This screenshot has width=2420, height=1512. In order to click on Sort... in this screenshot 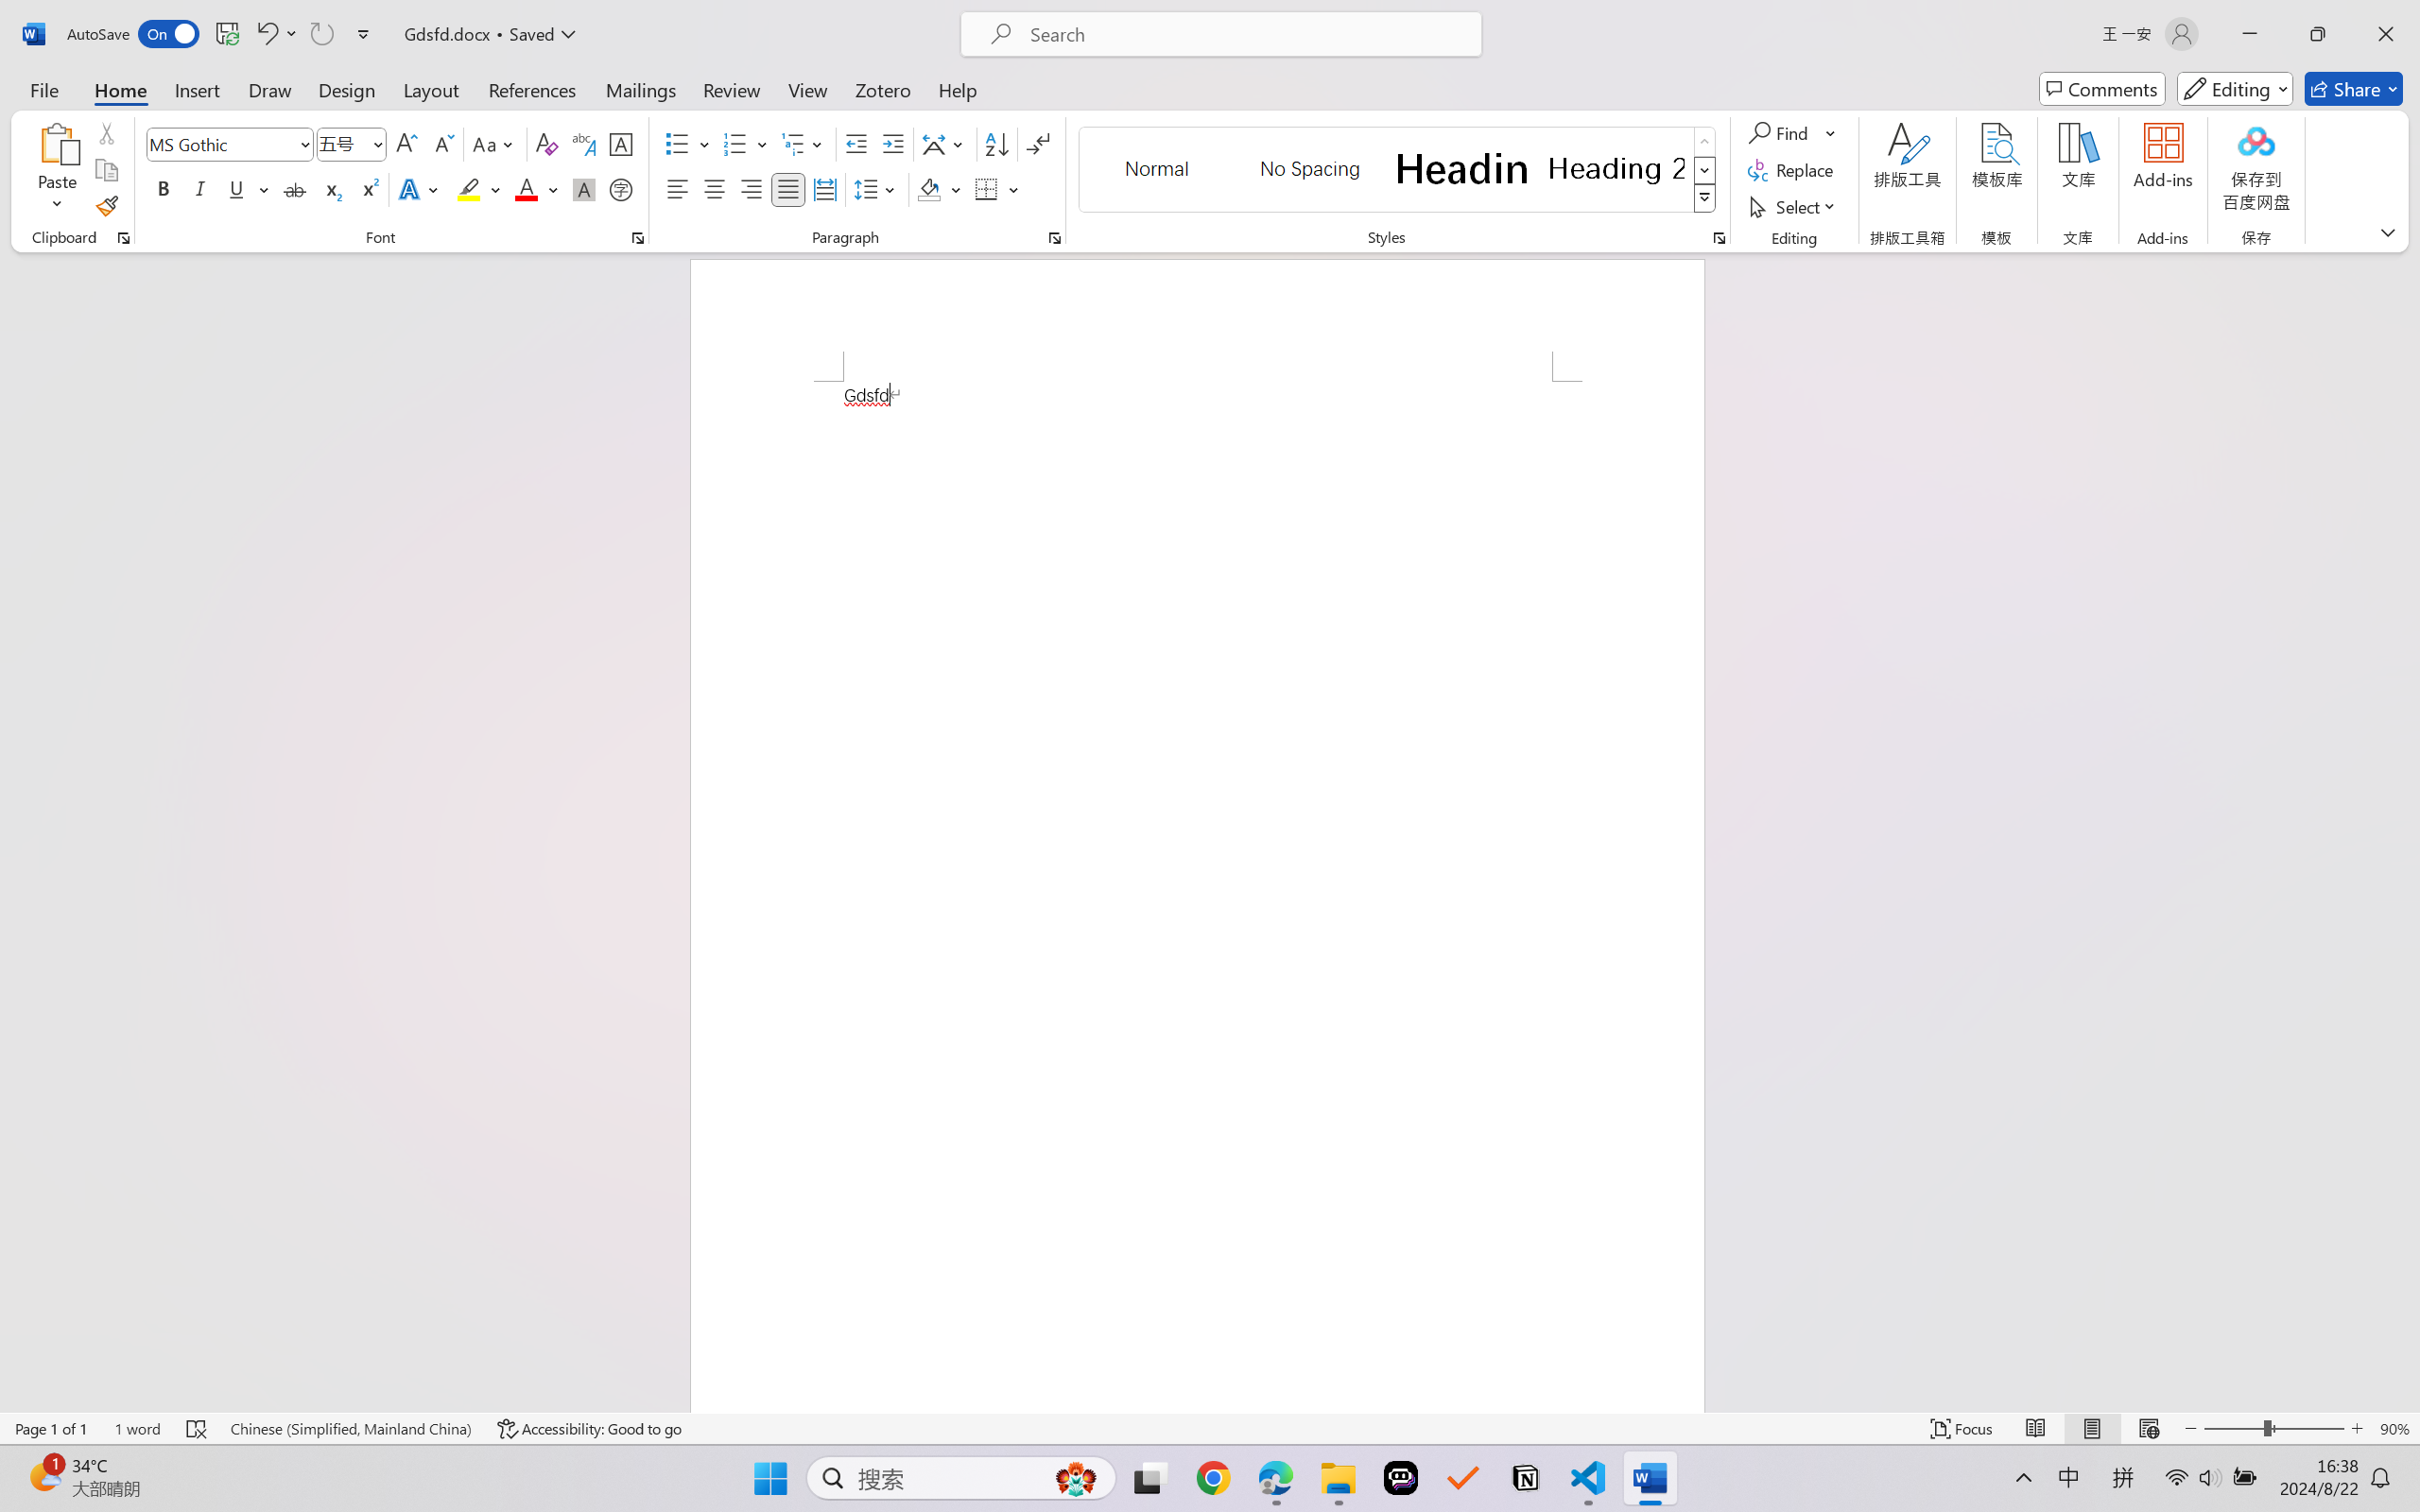, I will do `click(996, 144)`.